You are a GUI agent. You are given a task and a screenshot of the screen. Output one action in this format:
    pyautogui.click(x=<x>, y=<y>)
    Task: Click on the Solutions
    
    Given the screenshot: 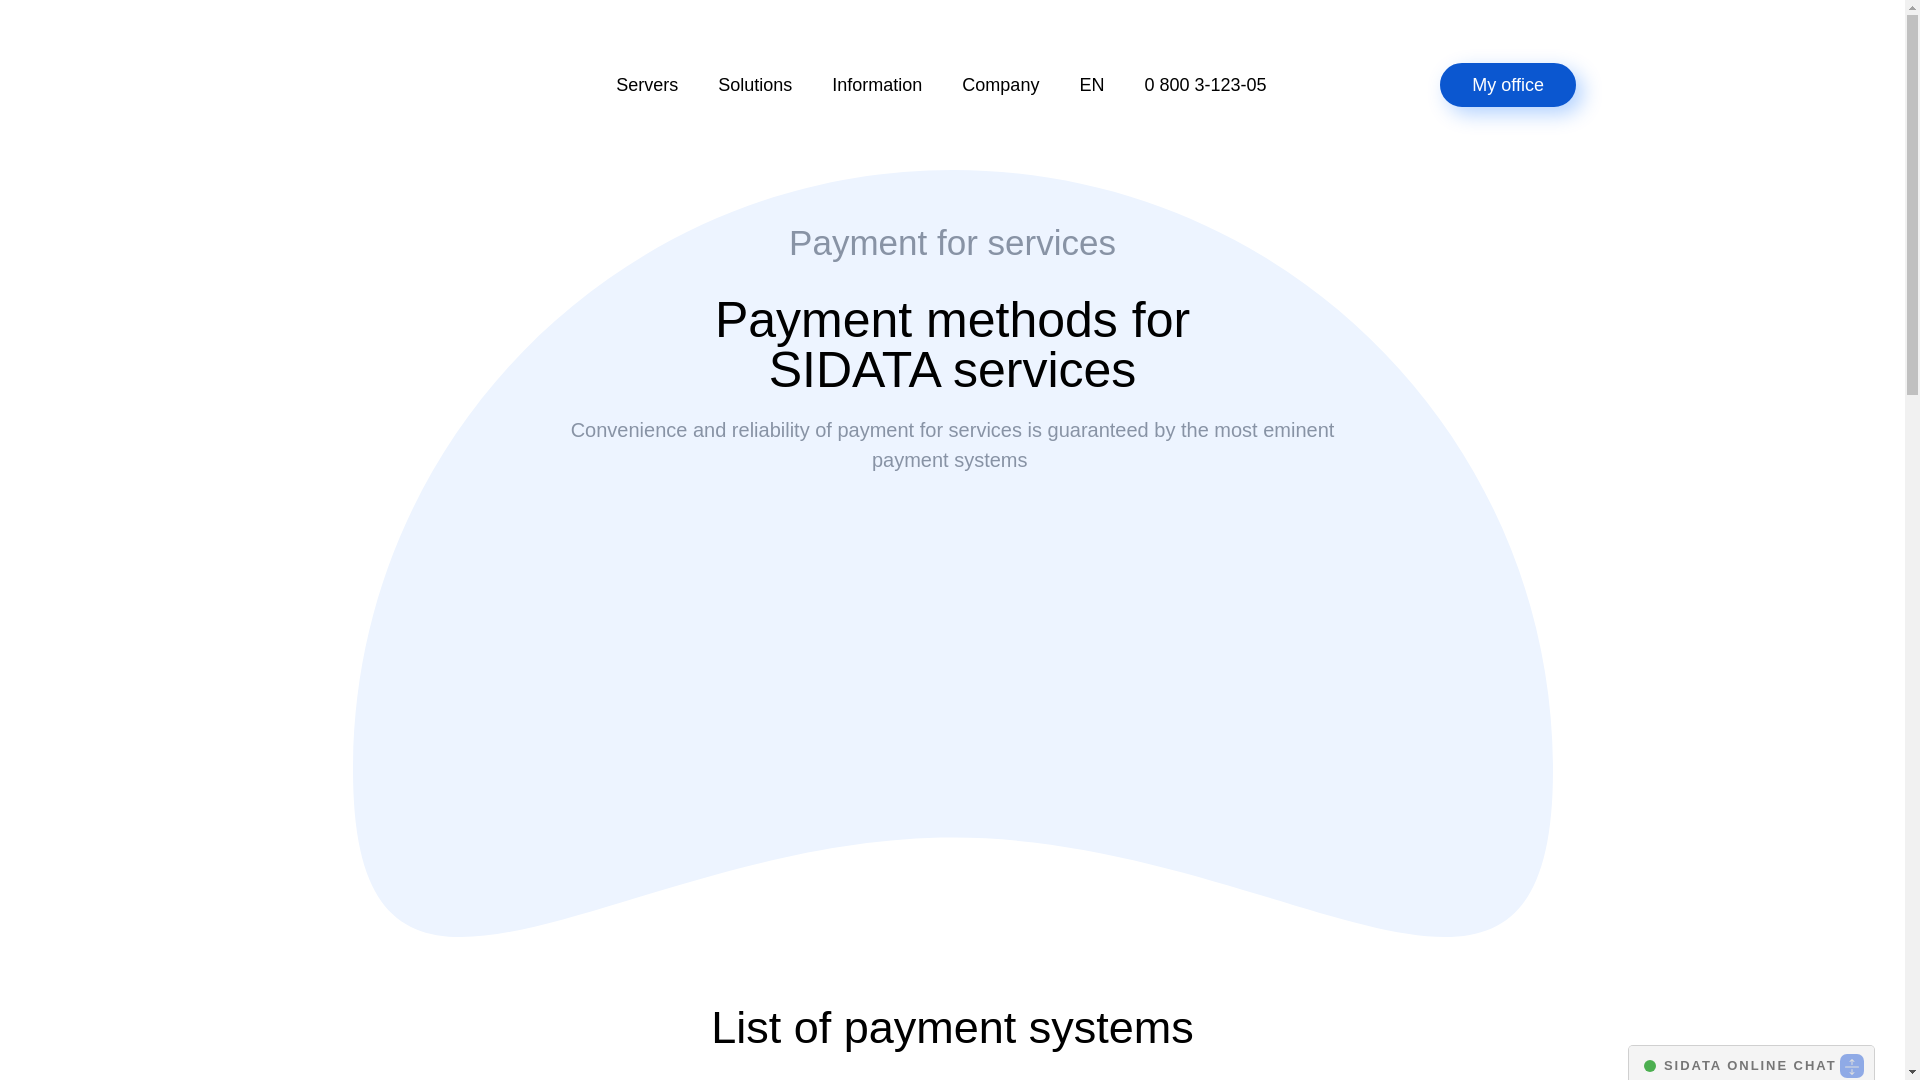 What is the action you would take?
    pyautogui.click(x=755, y=84)
    